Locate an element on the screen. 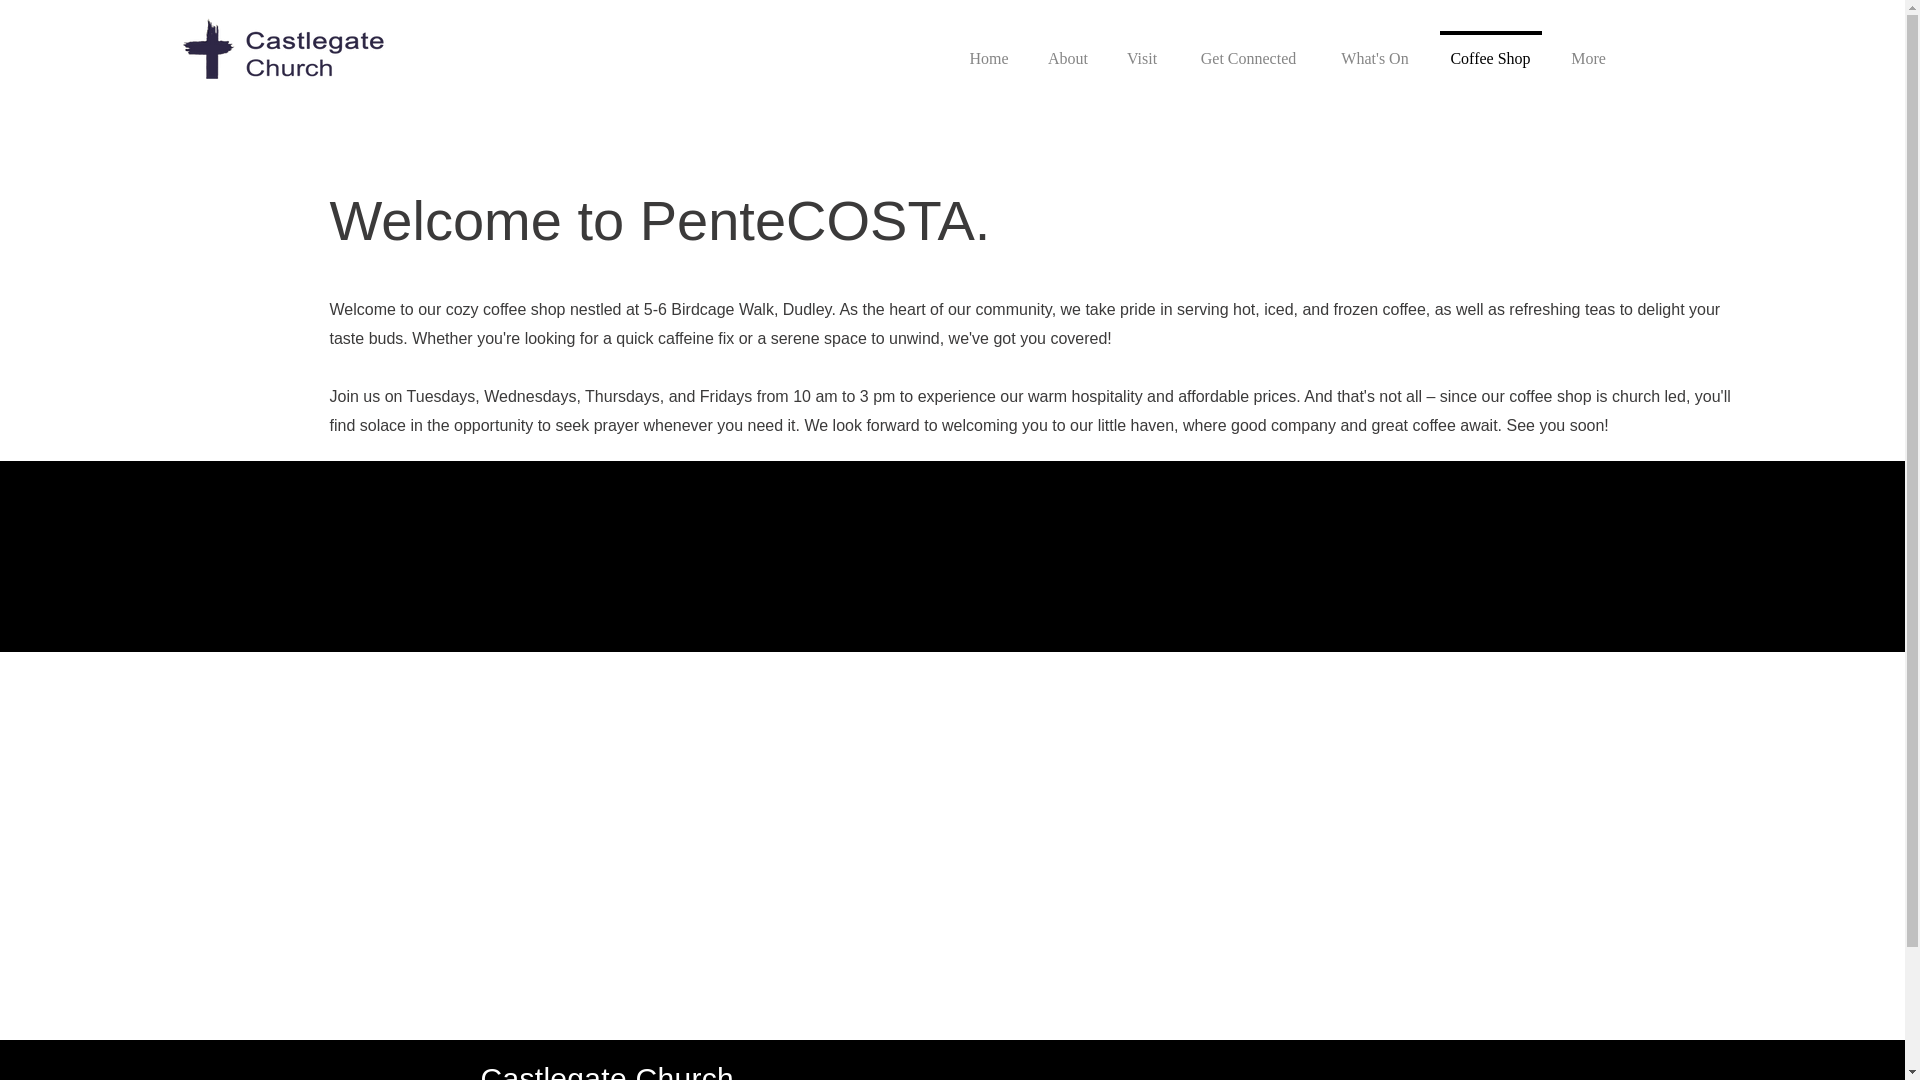  Get Connected is located at coordinates (1248, 50).